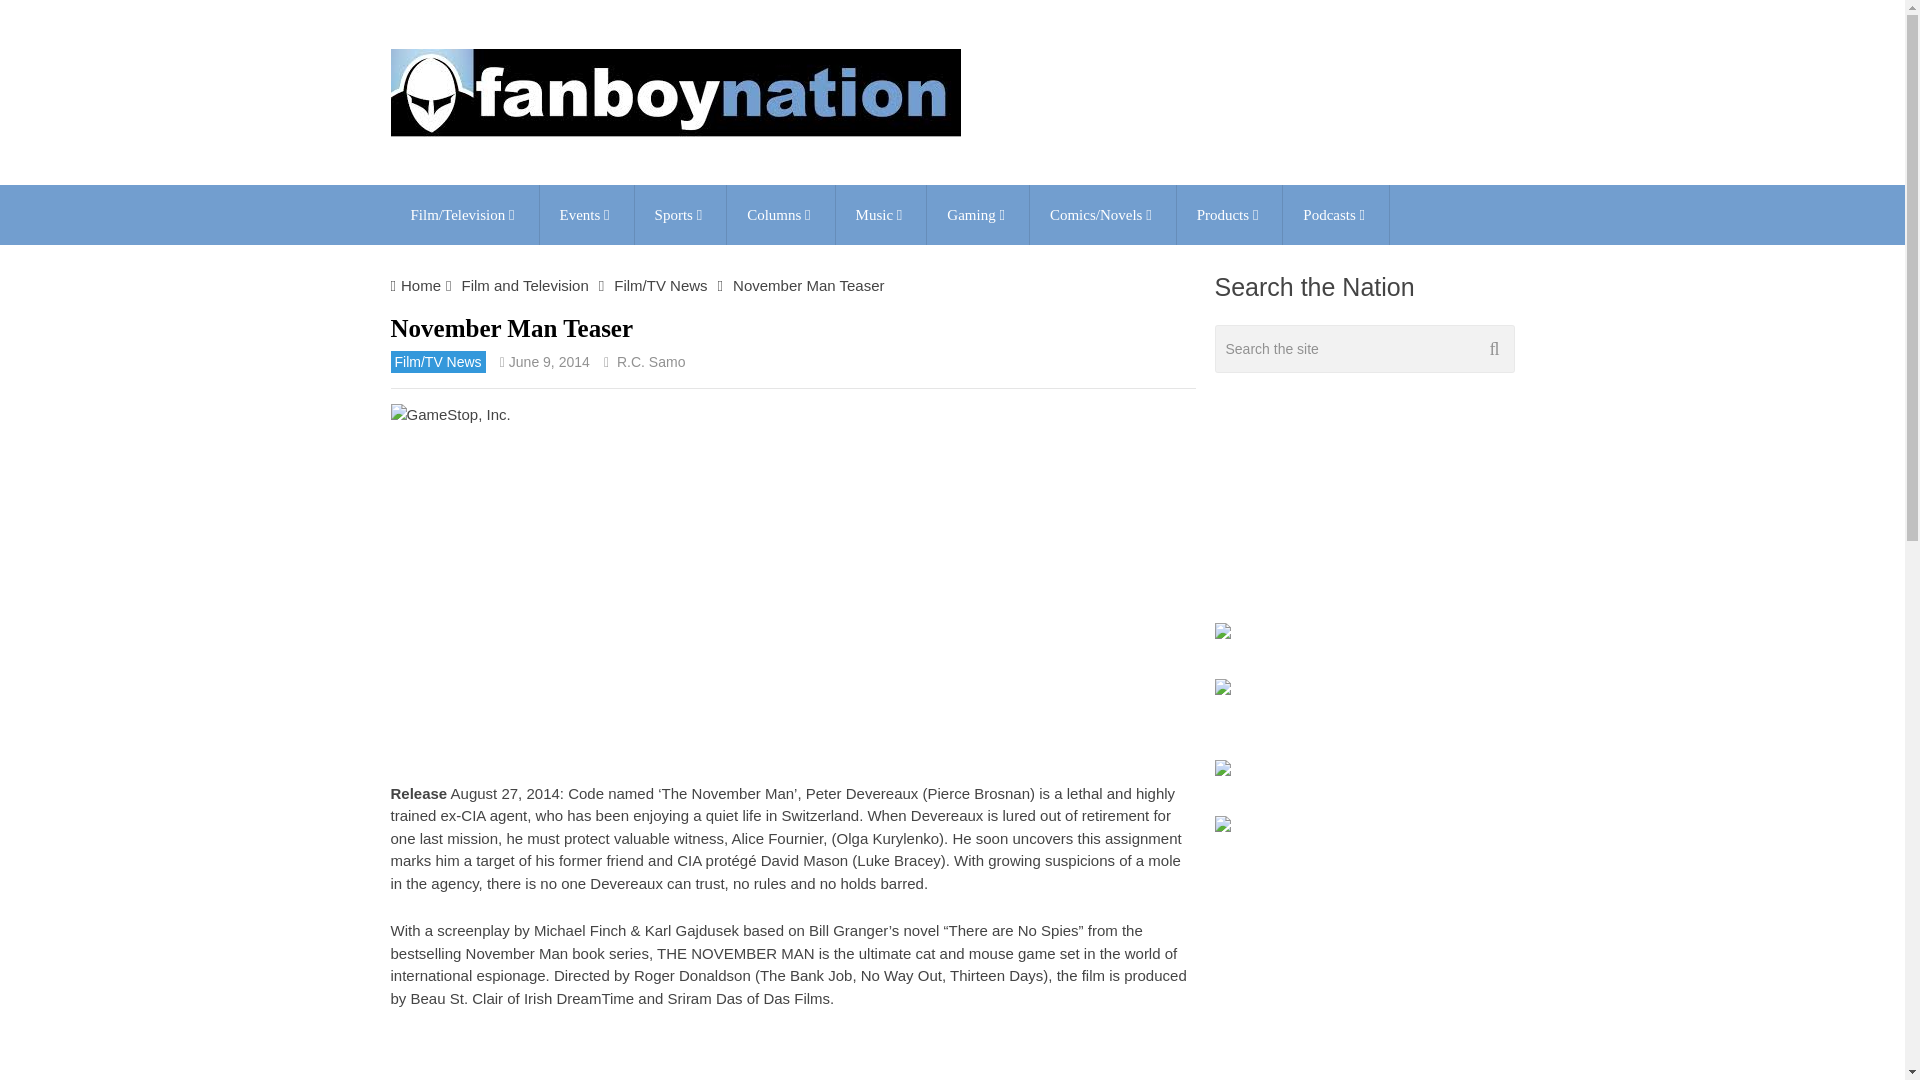  What do you see at coordinates (586, 214) in the screenshot?
I see `Cons and Expos` at bounding box center [586, 214].